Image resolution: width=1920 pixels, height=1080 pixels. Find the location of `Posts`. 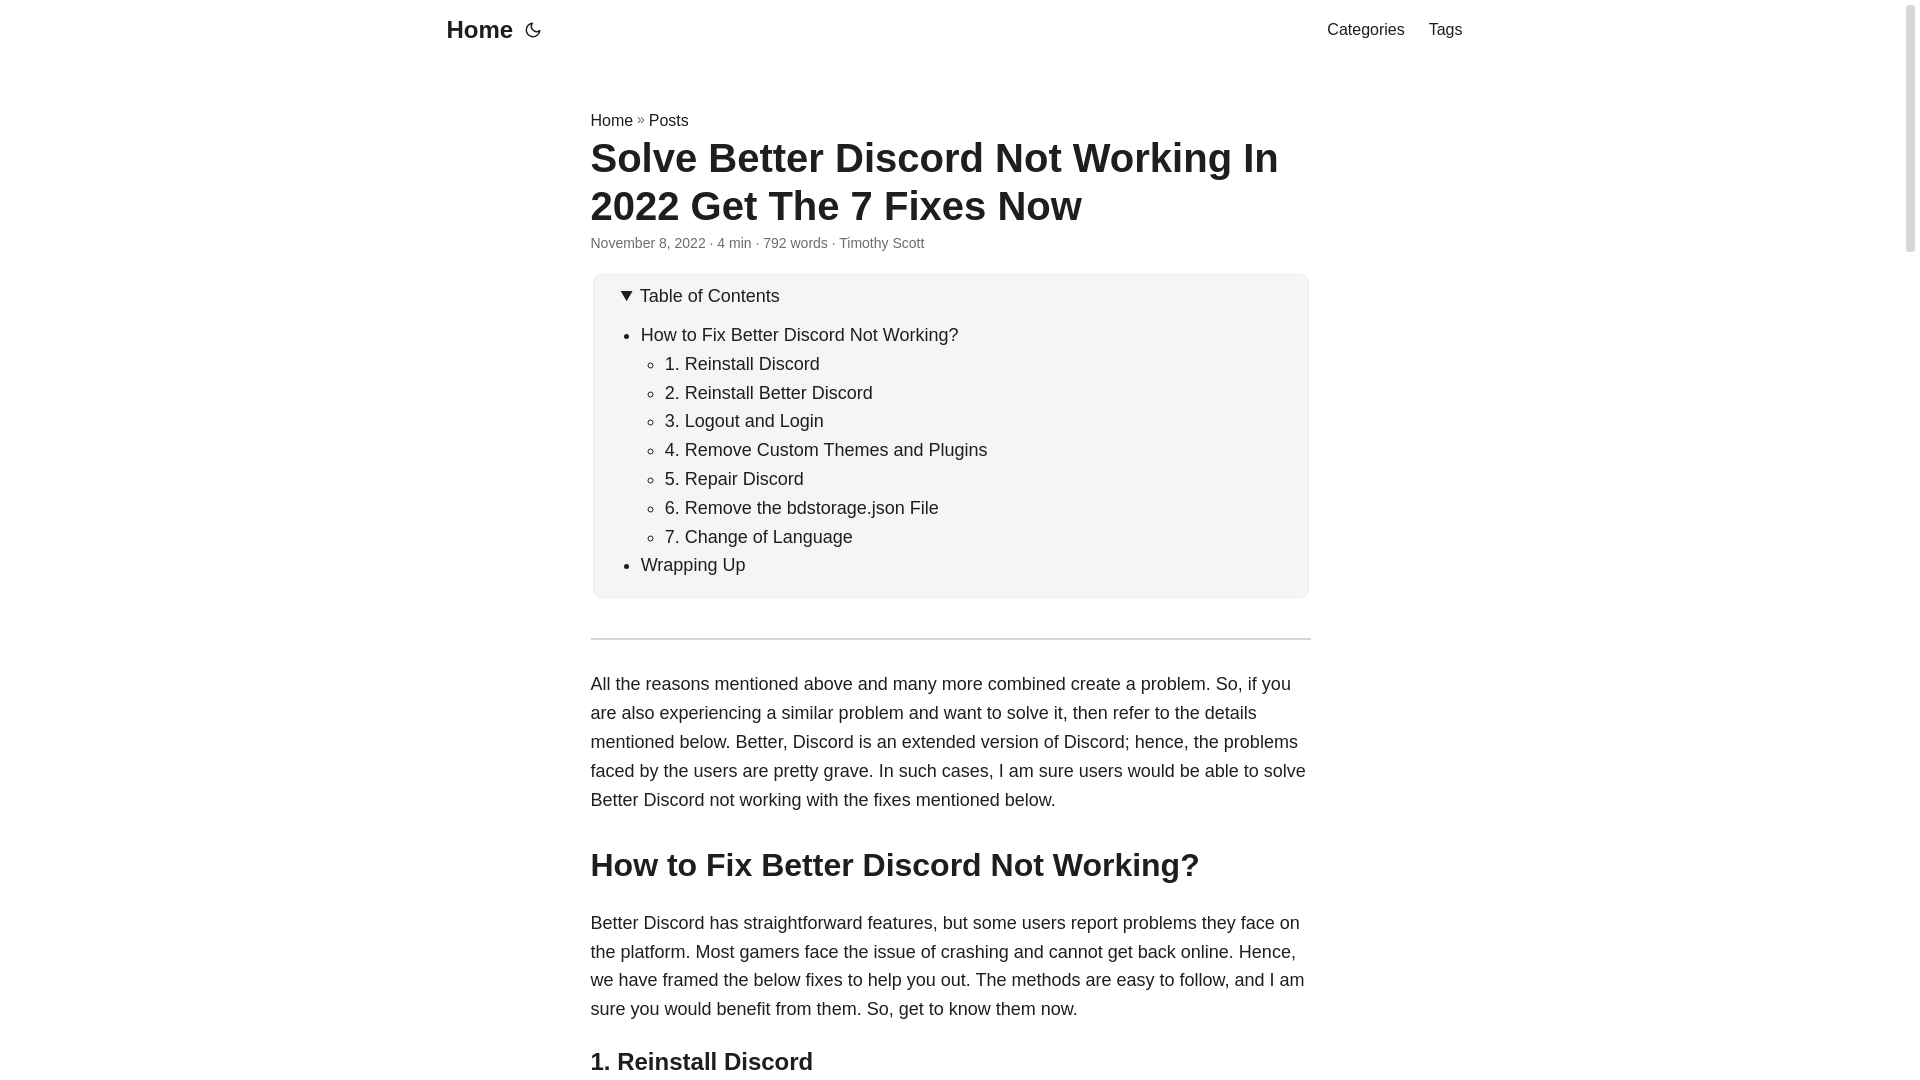

Posts is located at coordinates (668, 120).